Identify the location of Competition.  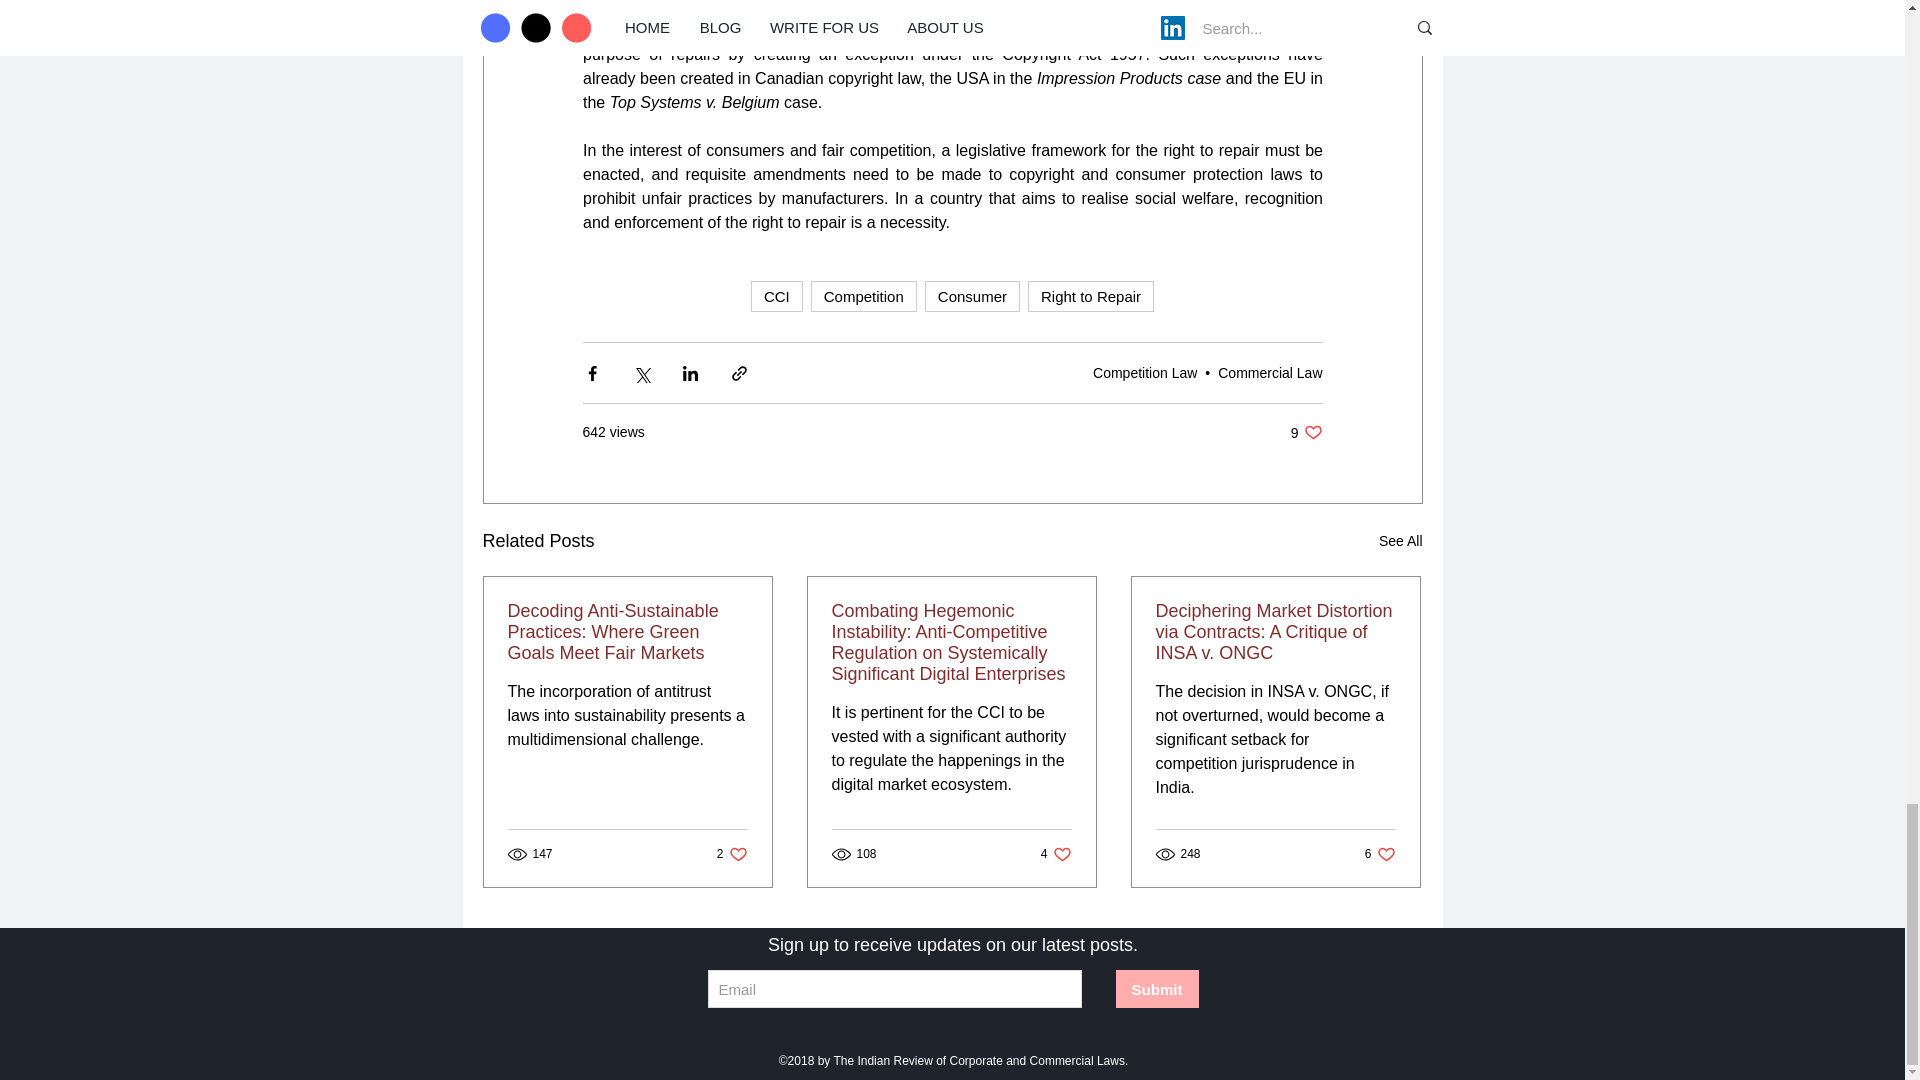
(864, 296).